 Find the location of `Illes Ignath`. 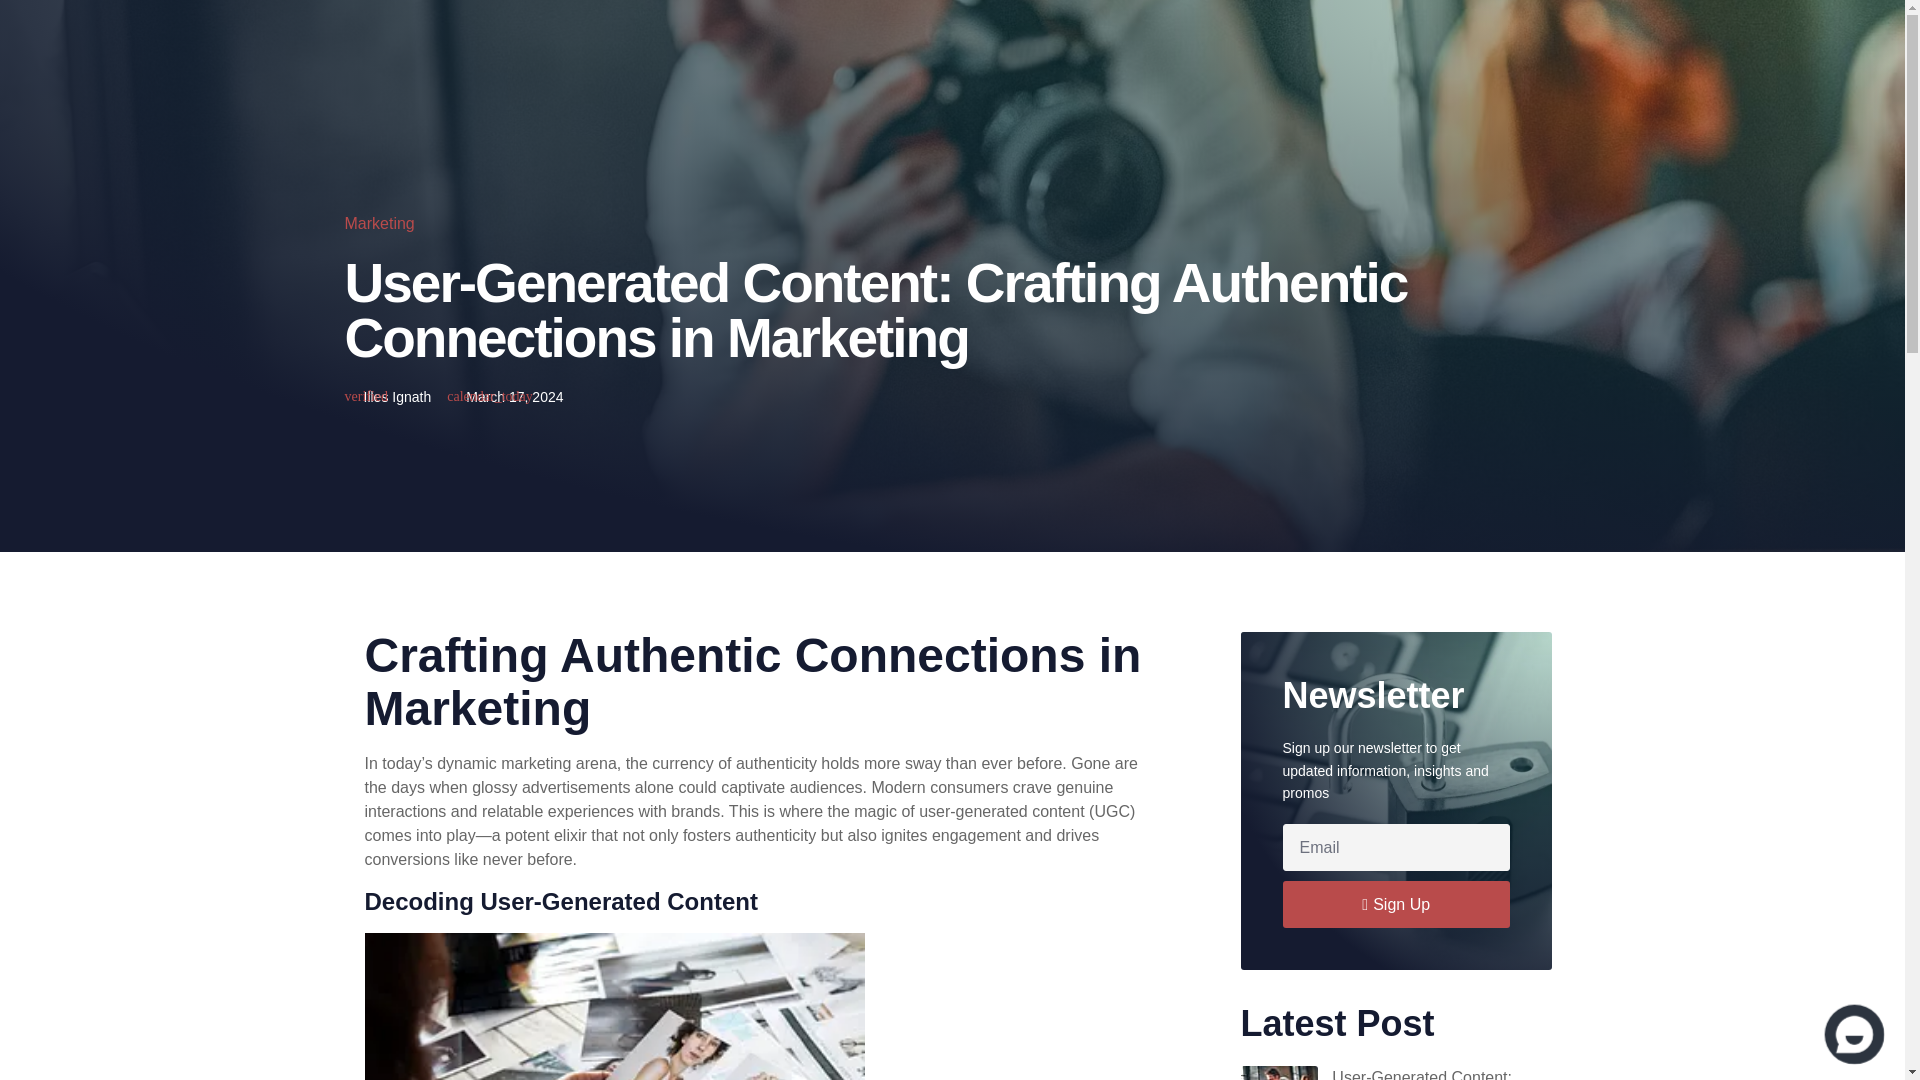

Illes Ignath is located at coordinates (386, 396).